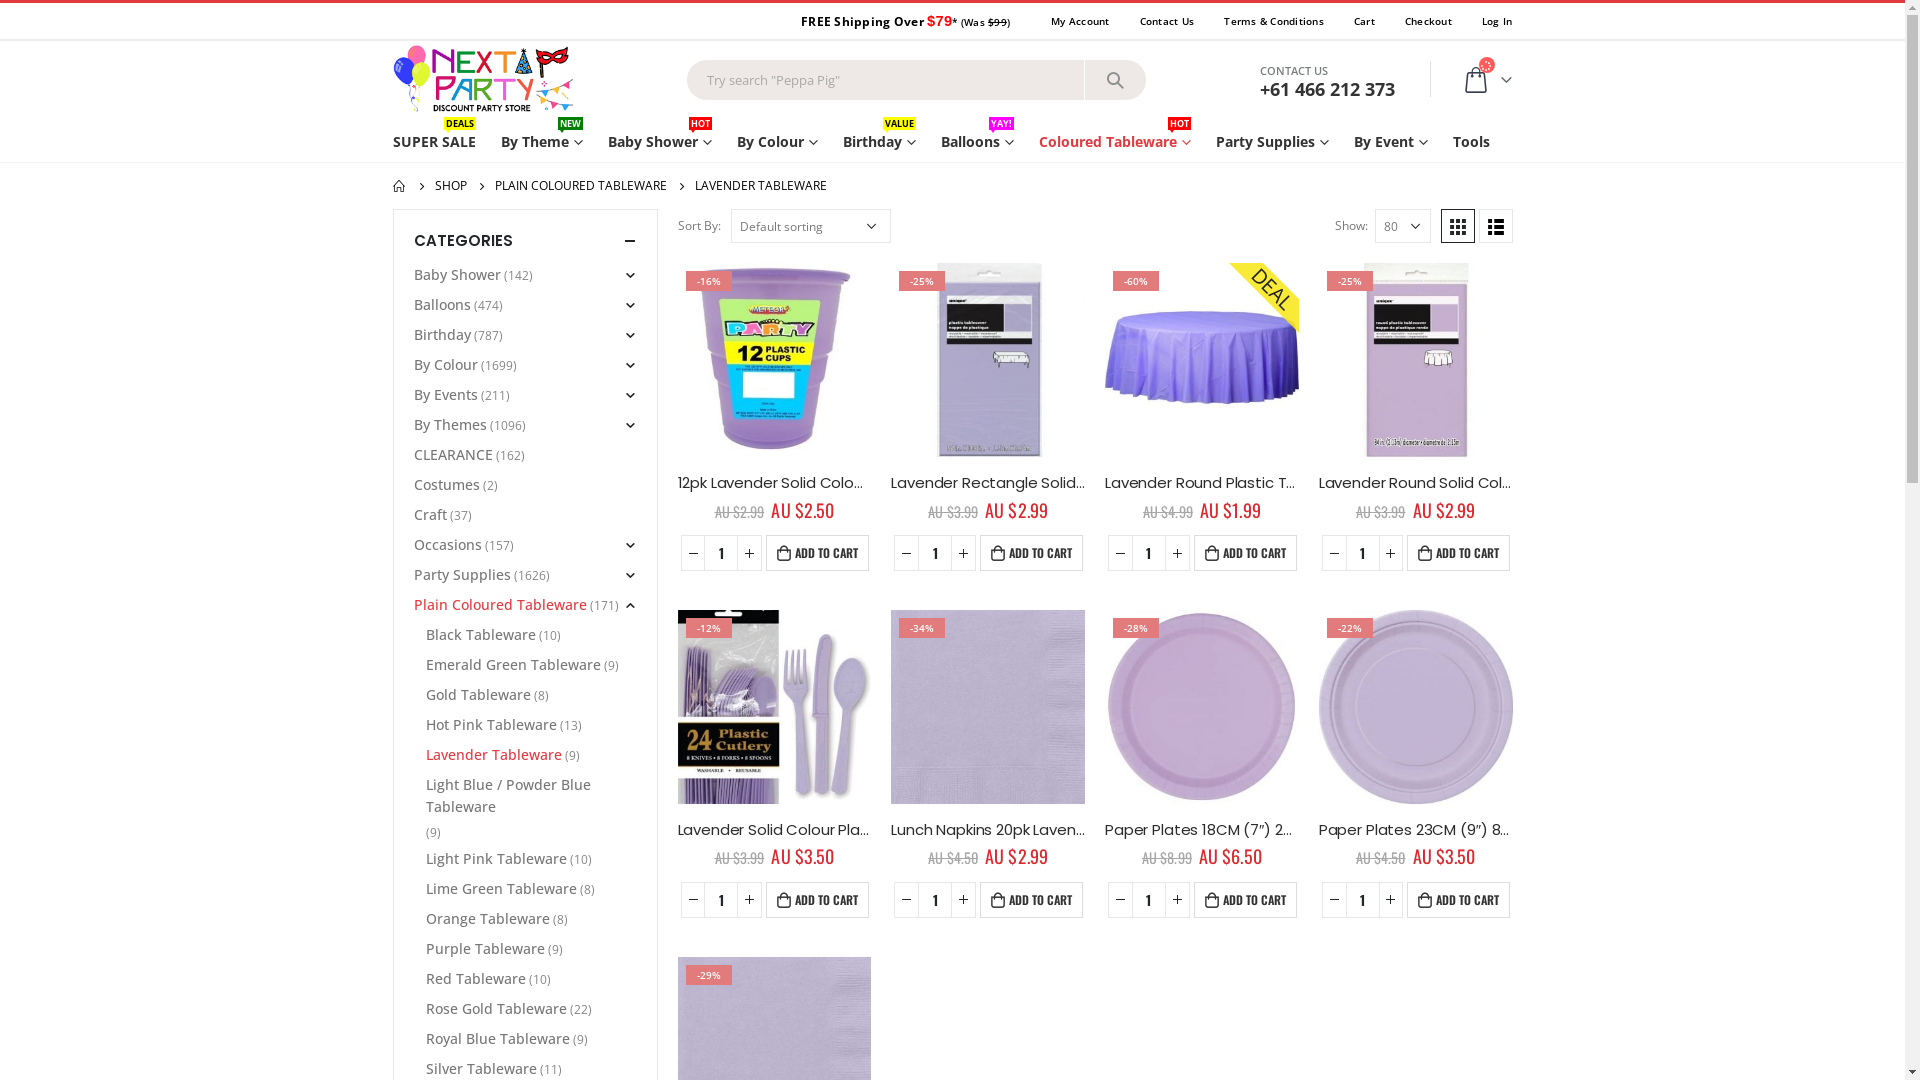  Describe the element at coordinates (1428, 20) in the screenshot. I see `Checkout` at that location.